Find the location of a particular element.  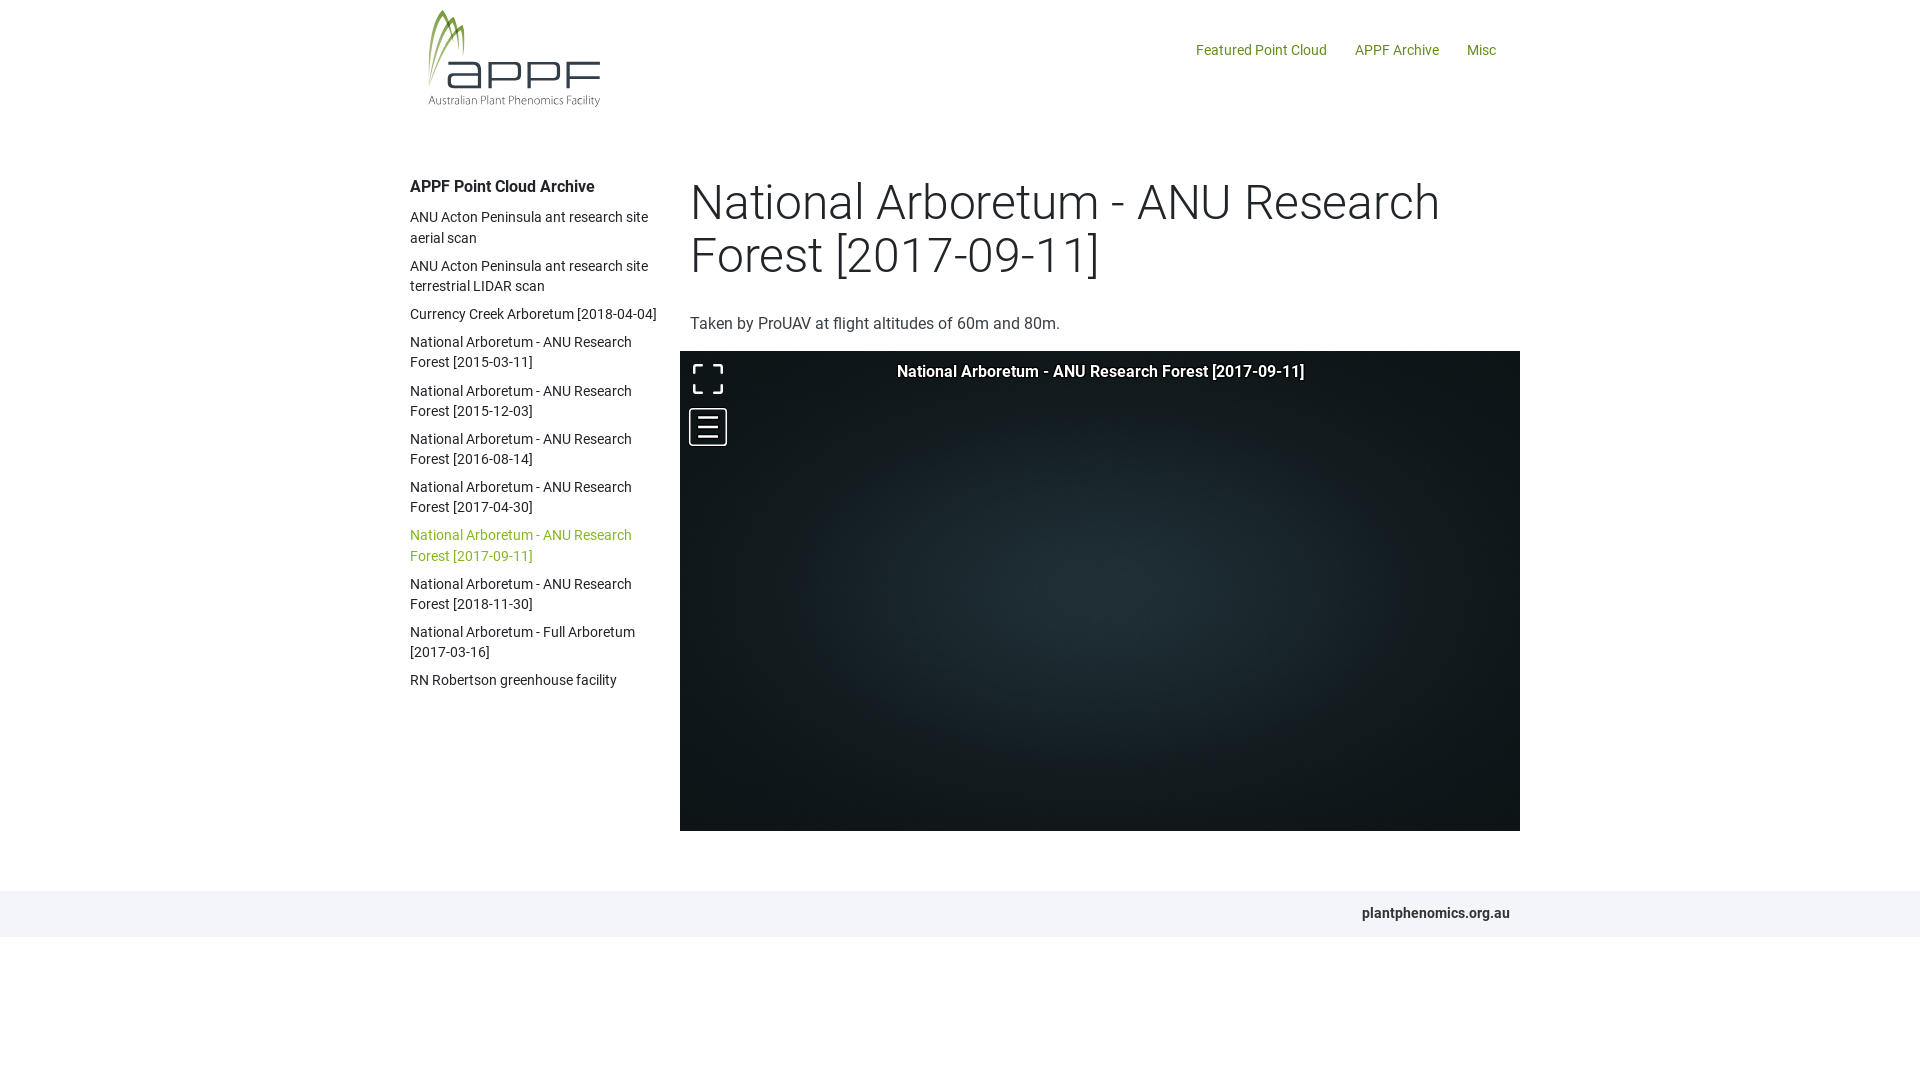

Back view is located at coordinates (822, 946).